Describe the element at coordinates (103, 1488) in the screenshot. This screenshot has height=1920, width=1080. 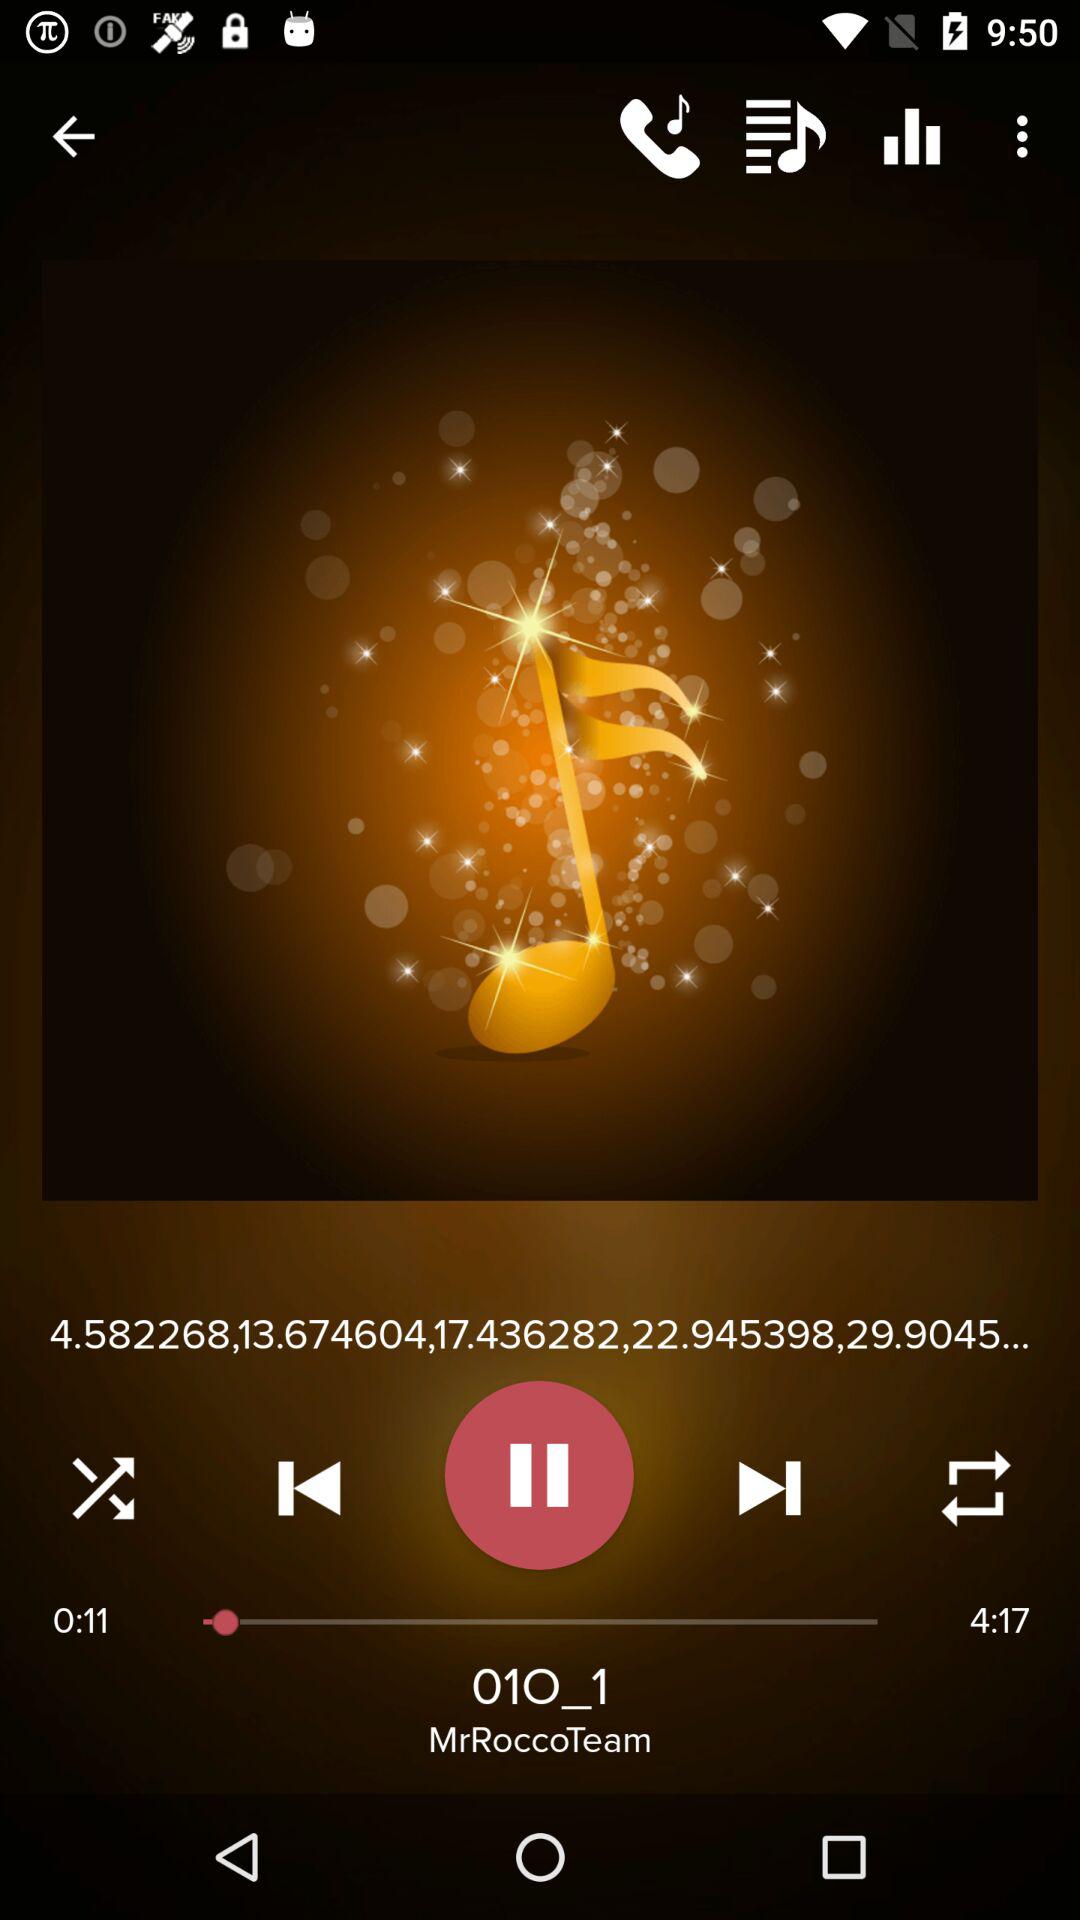
I see `shuffle tracks` at that location.